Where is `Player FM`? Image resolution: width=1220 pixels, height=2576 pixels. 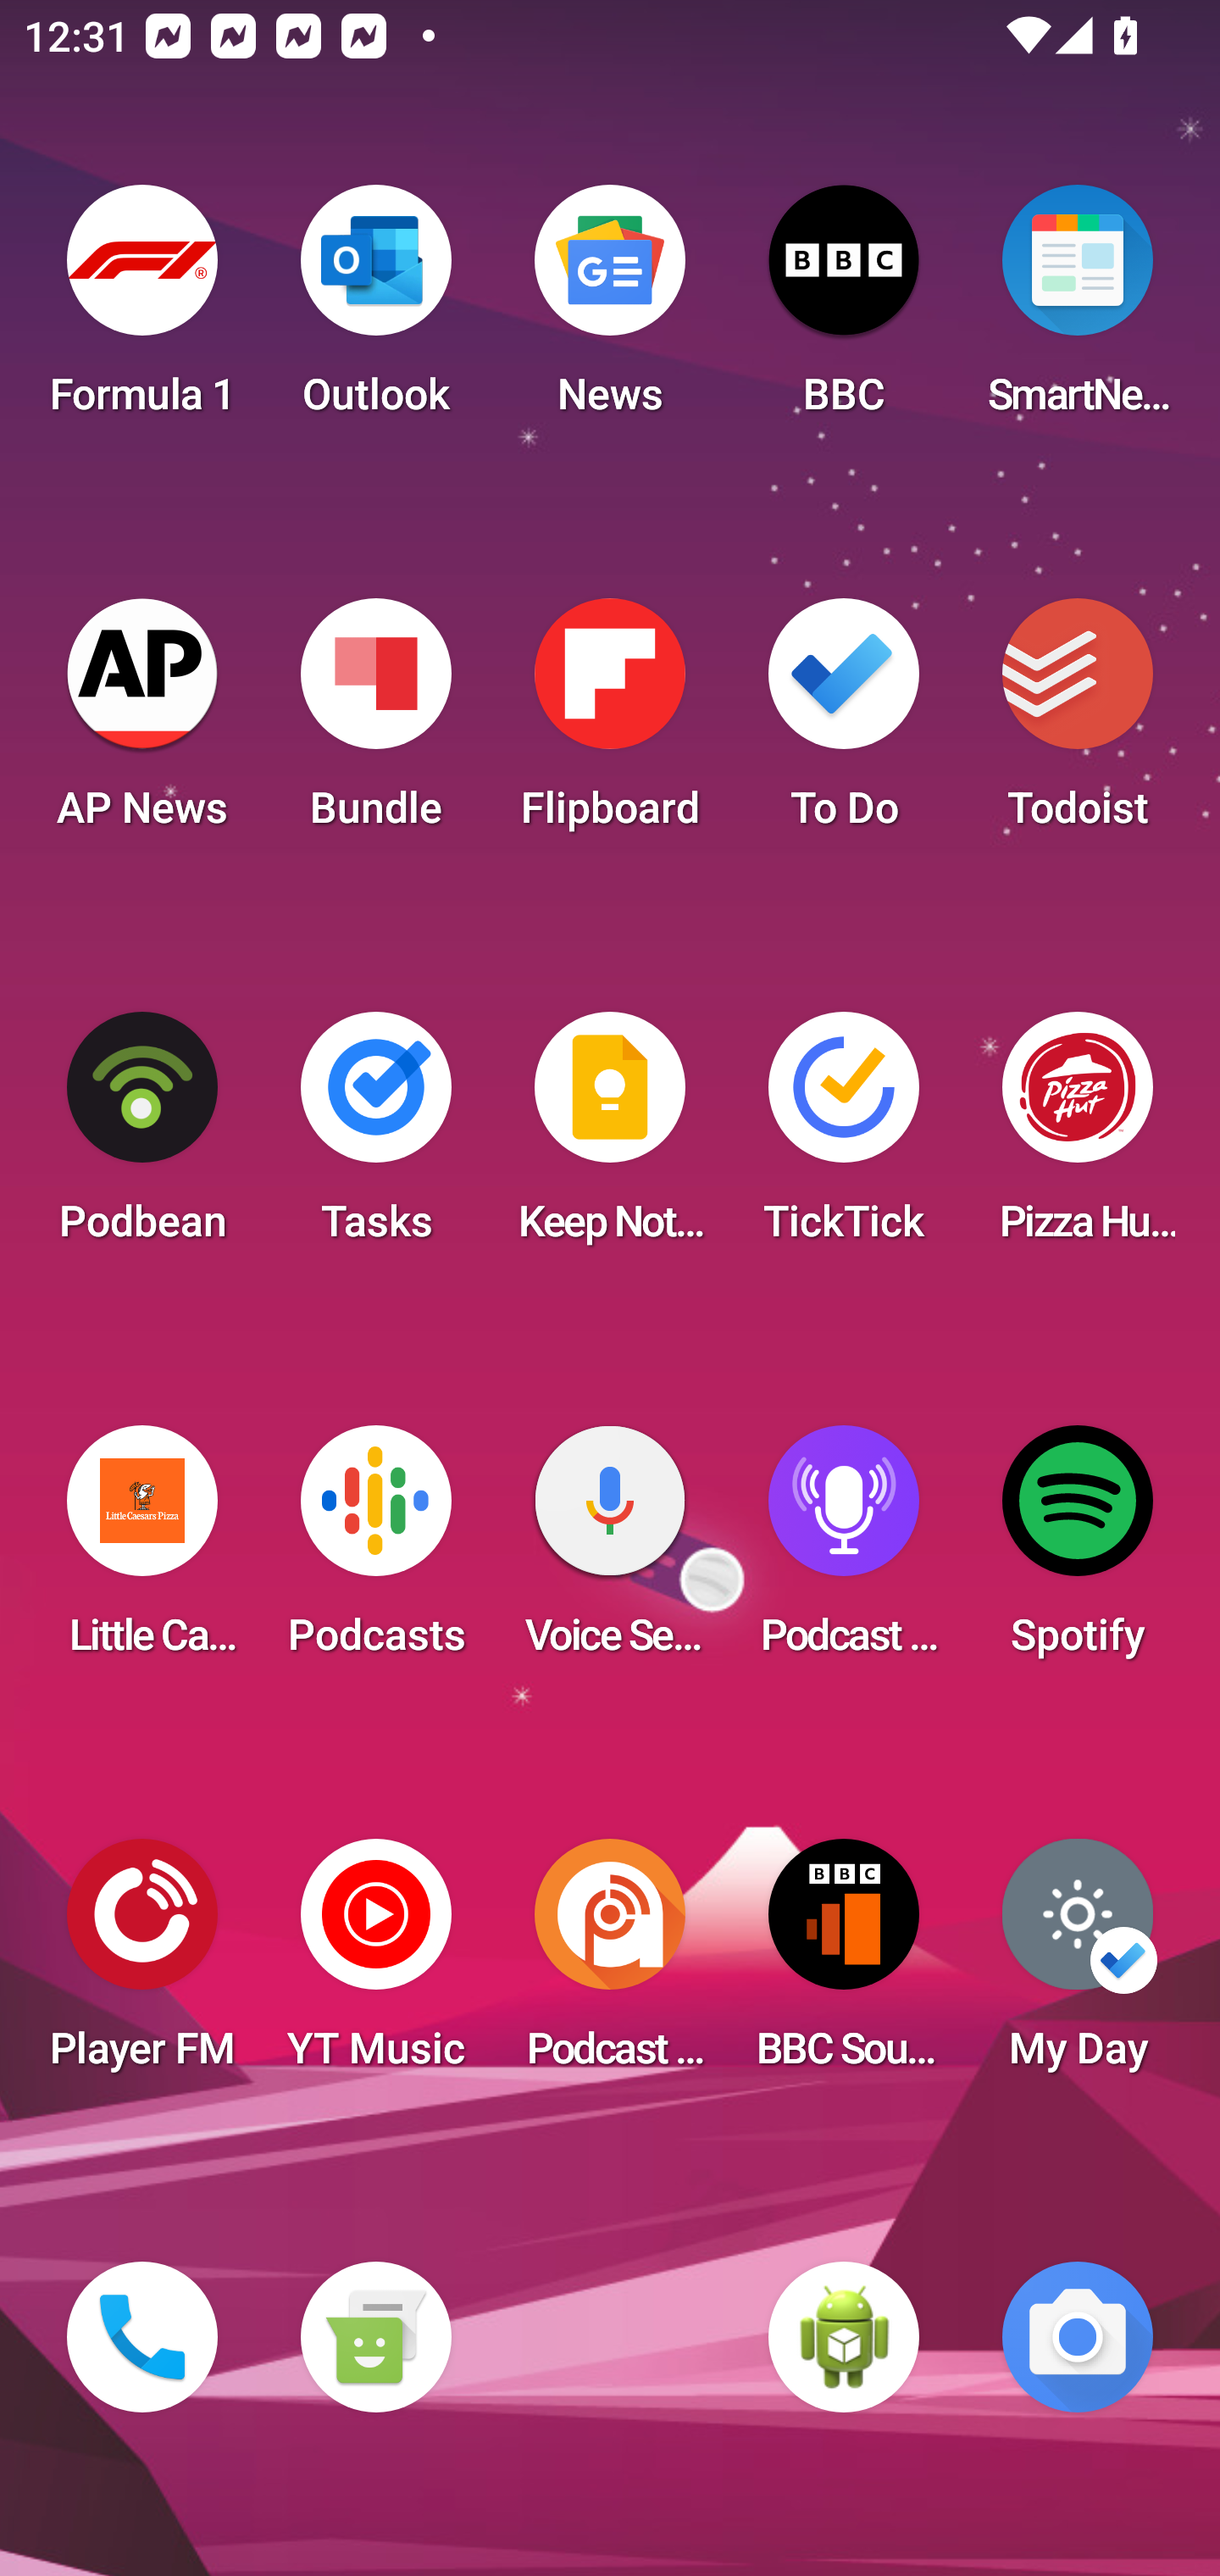
Player FM is located at coordinates (142, 1964).